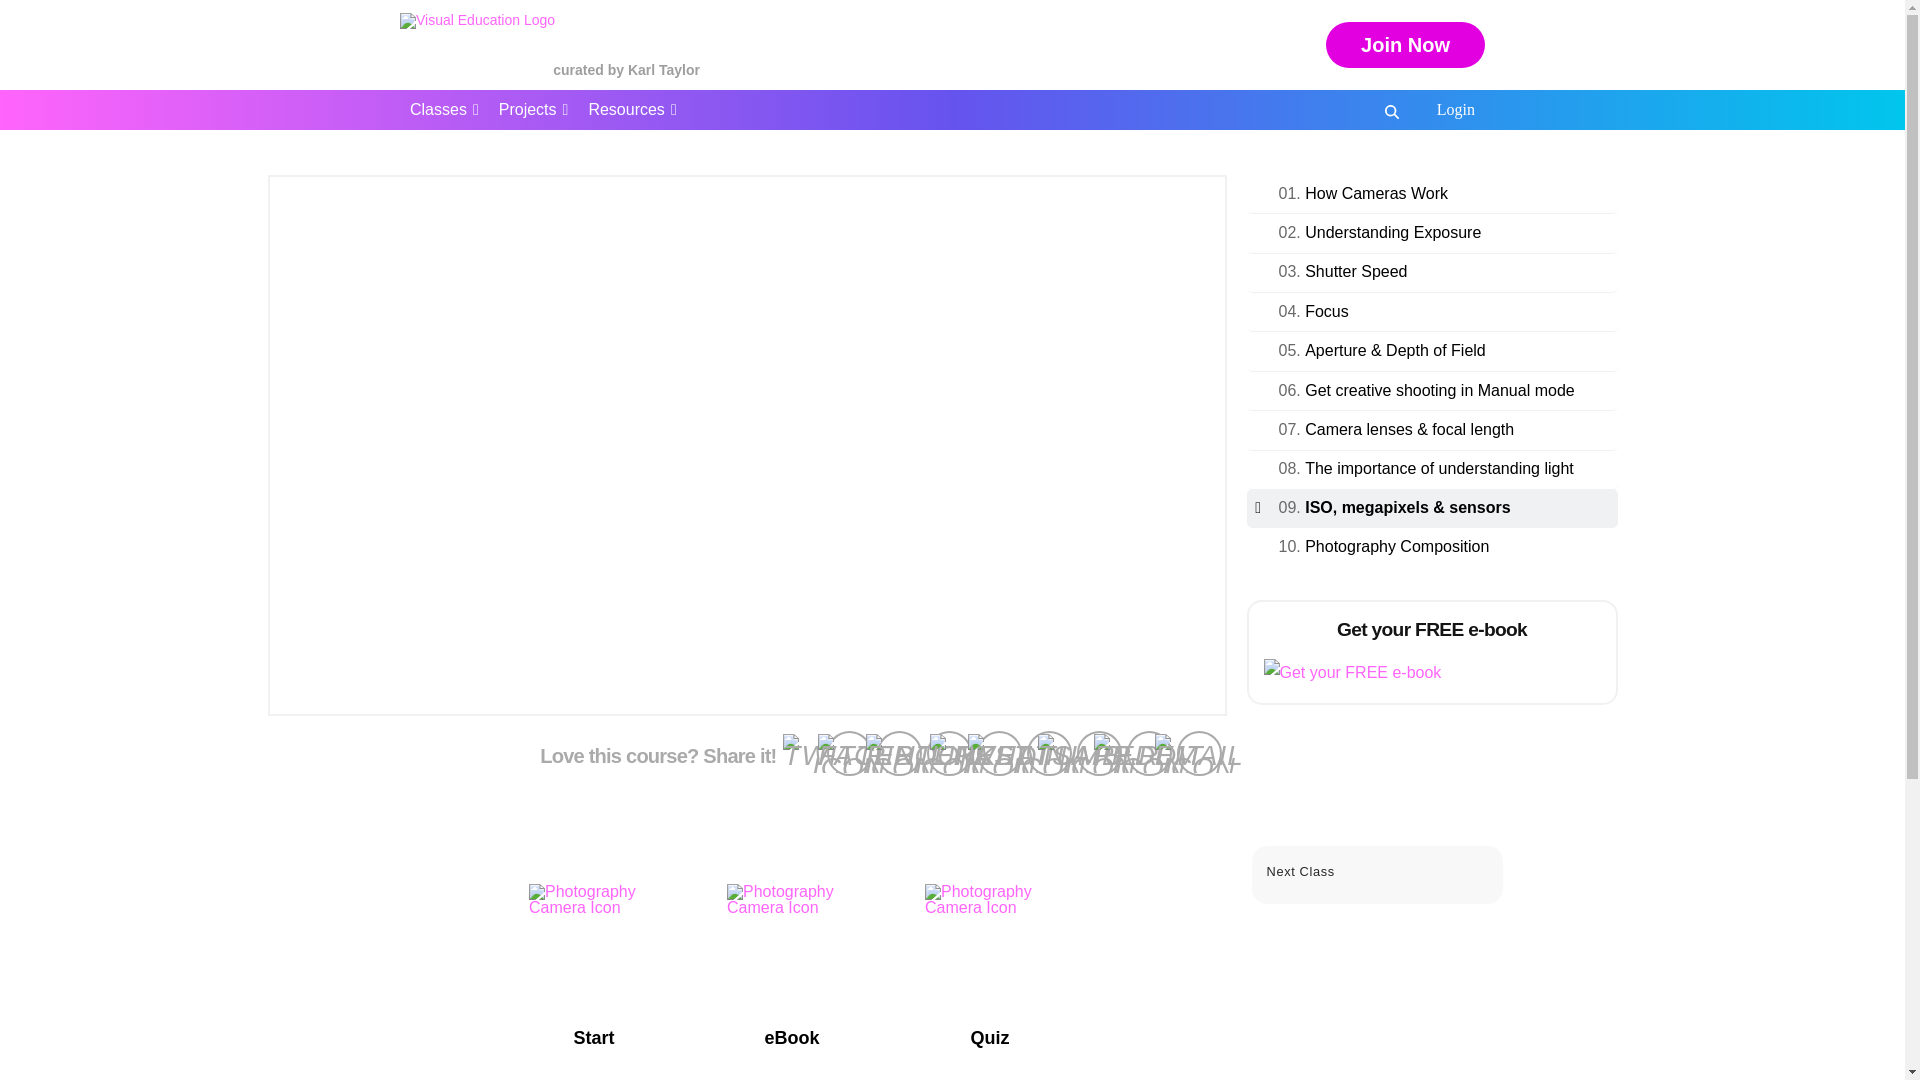 The height and width of the screenshot is (1080, 1920). What do you see at coordinates (1376, 192) in the screenshot?
I see `How Cameras Work` at bounding box center [1376, 192].